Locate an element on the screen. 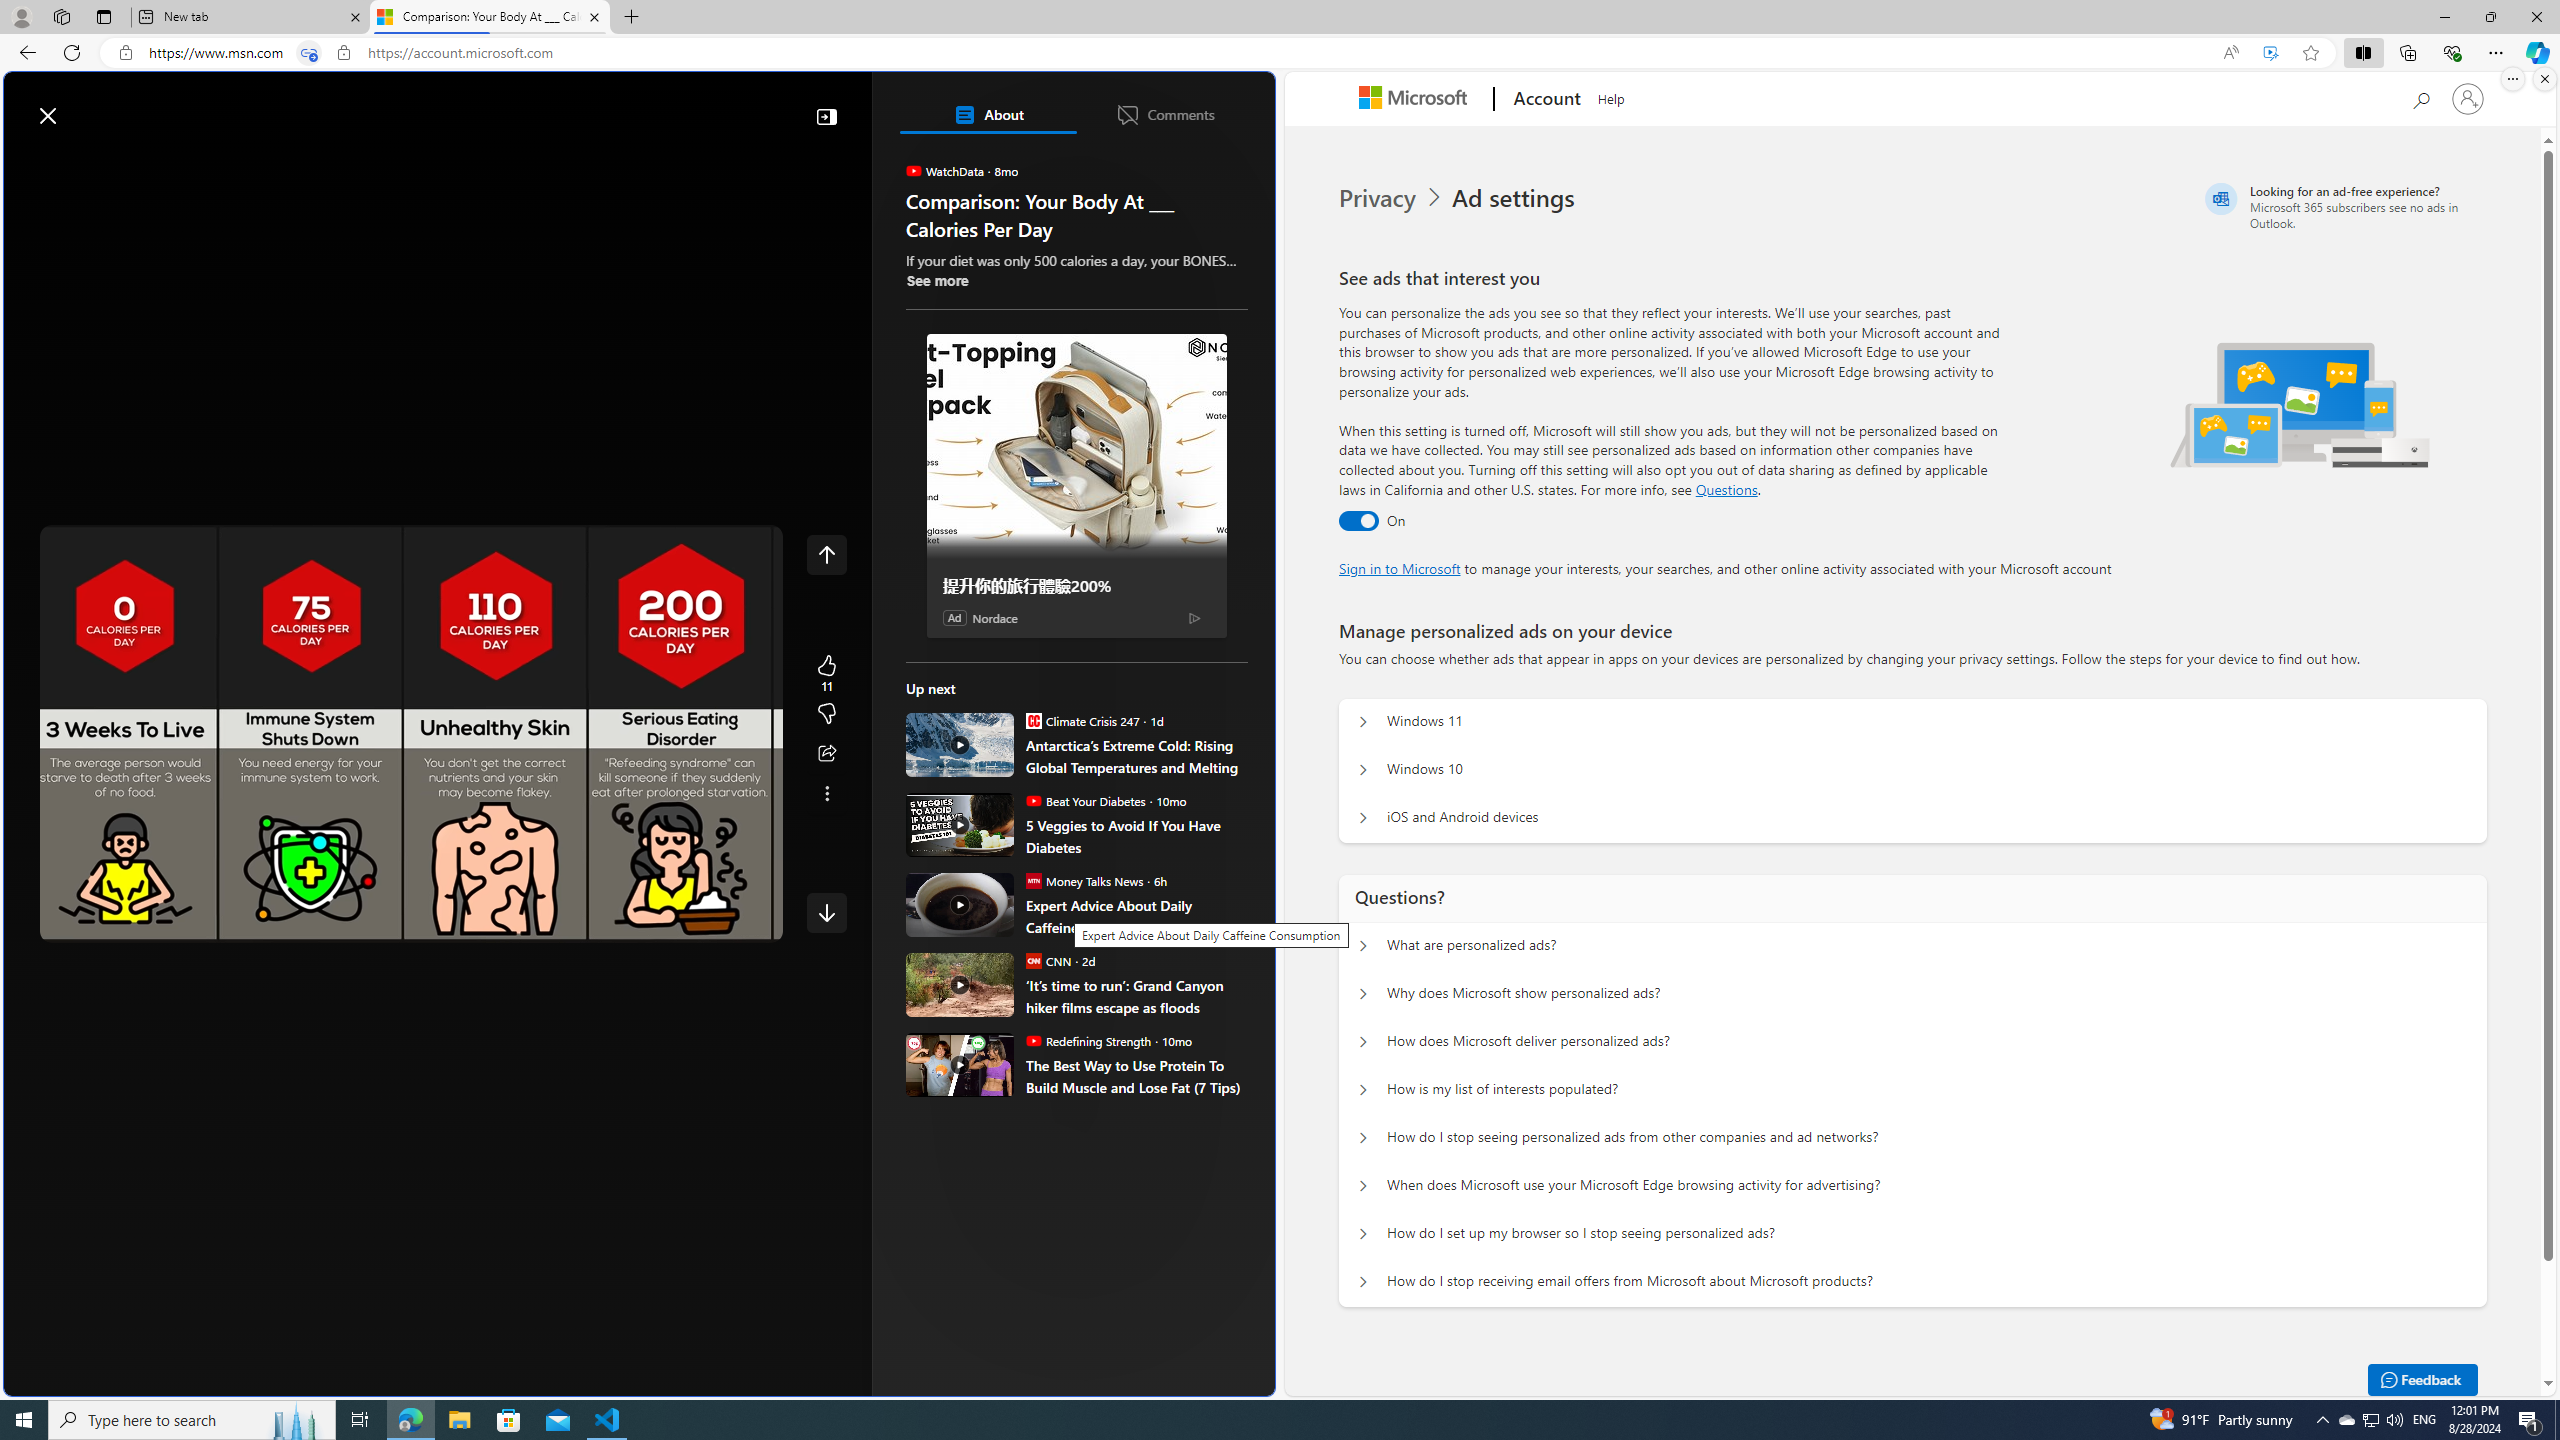  Class: ytp-subtitles-button-icon is located at coordinates (604, 923).